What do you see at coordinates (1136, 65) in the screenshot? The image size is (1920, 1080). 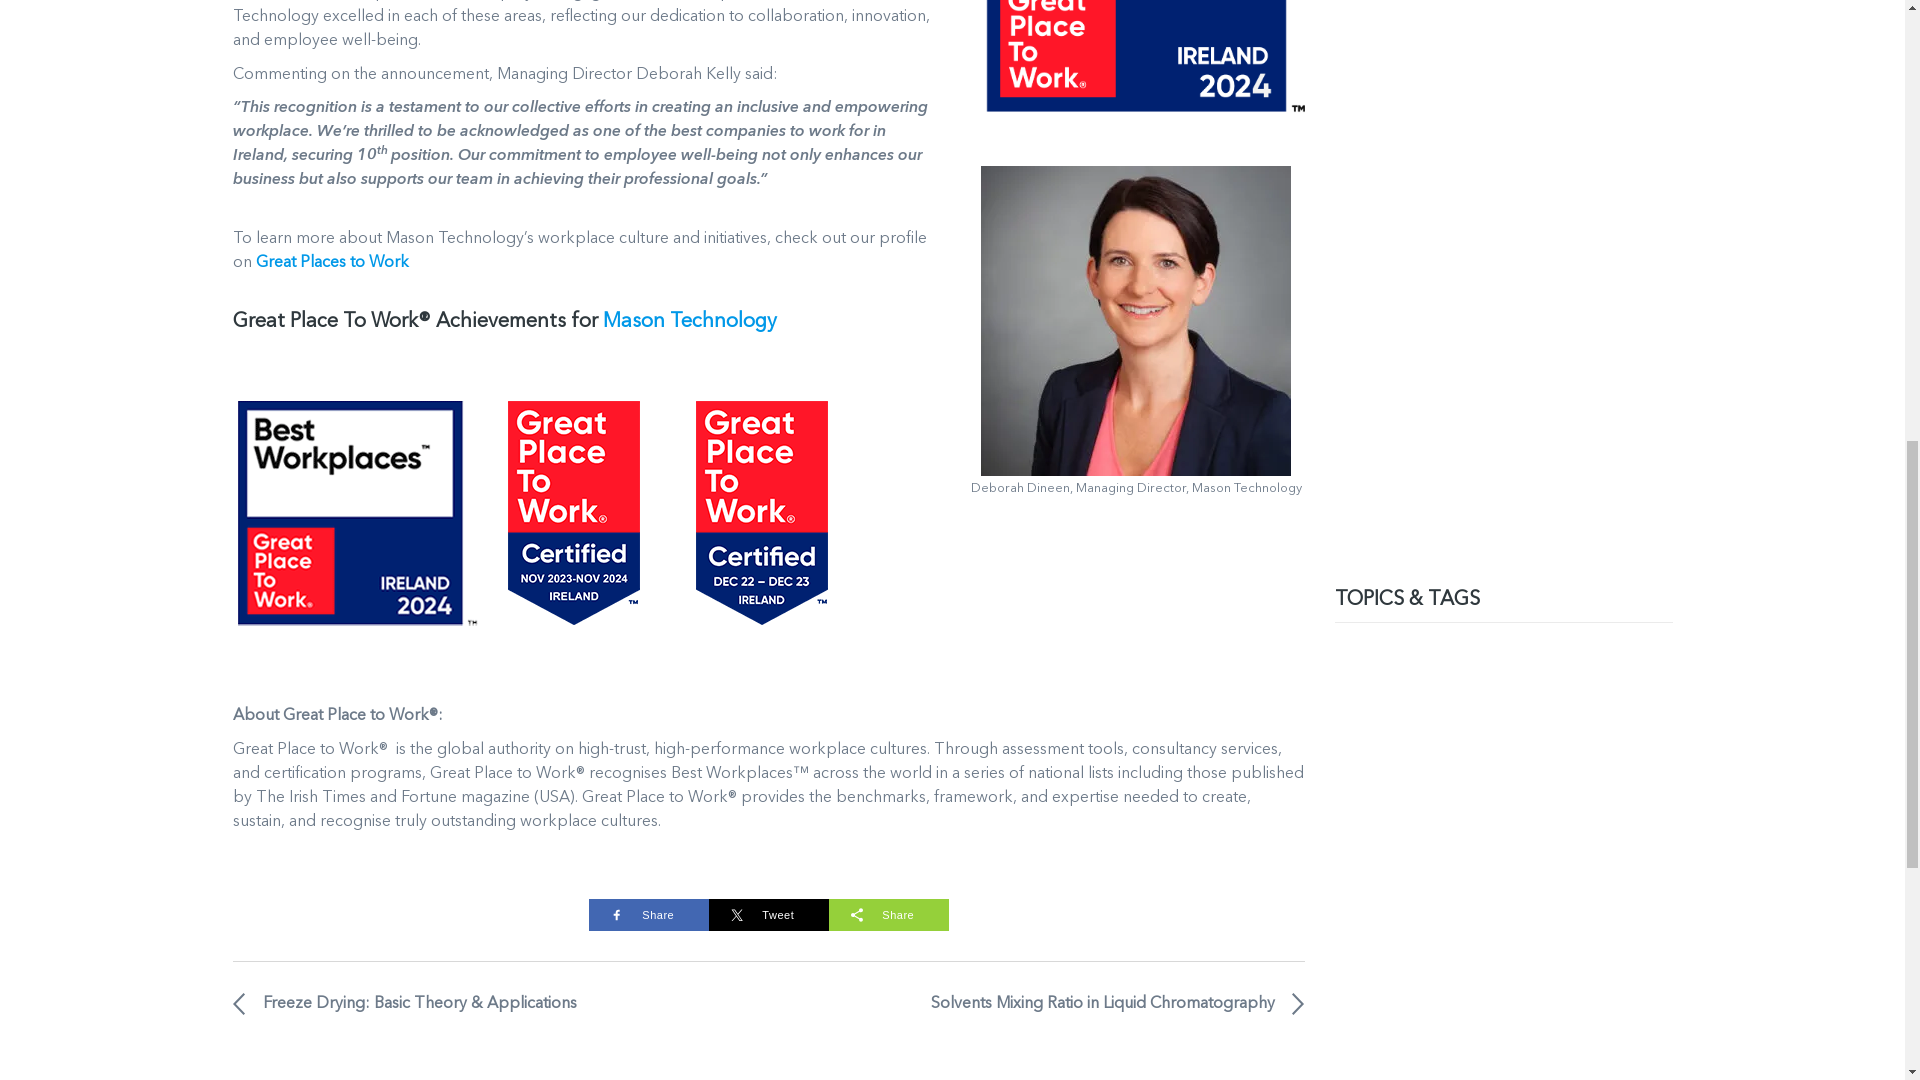 I see `BW-IE-2026` at bounding box center [1136, 65].